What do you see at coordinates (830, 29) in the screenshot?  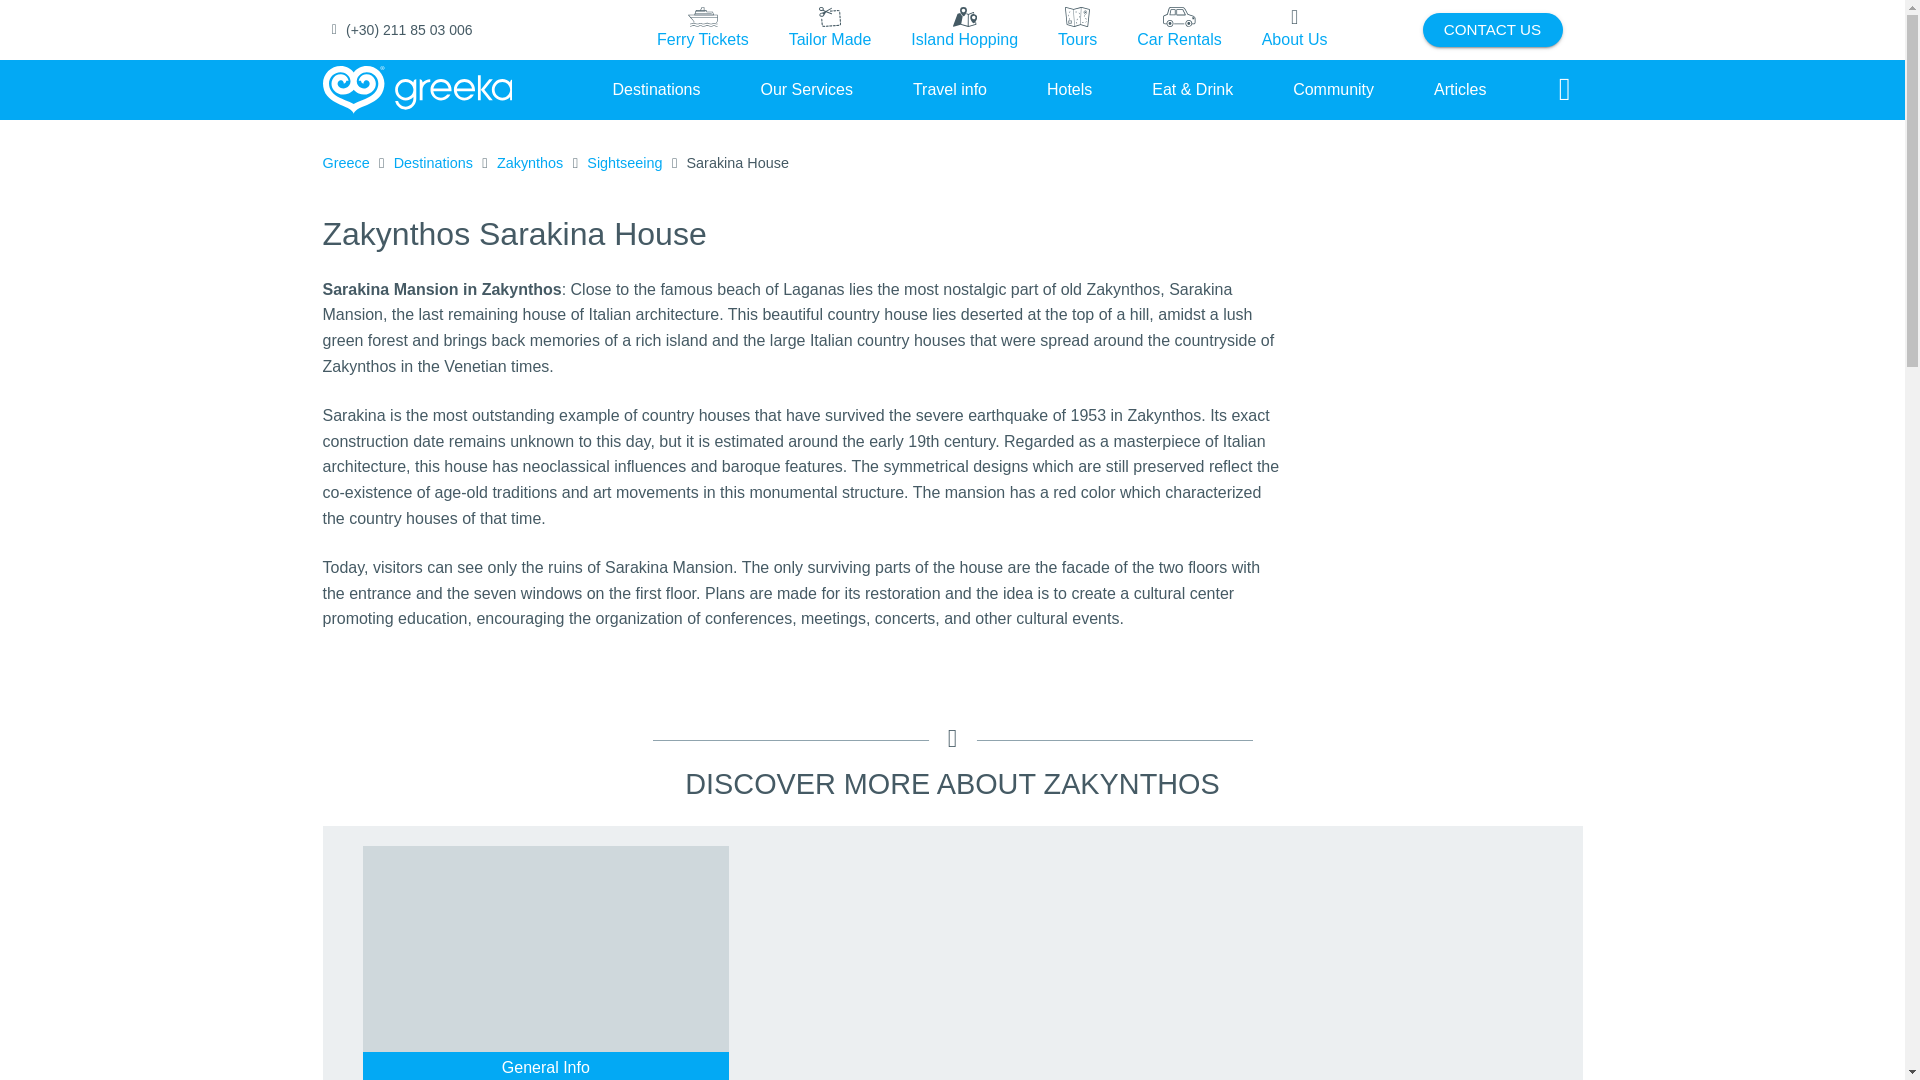 I see `Tailor Made` at bounding box center [830, 29].